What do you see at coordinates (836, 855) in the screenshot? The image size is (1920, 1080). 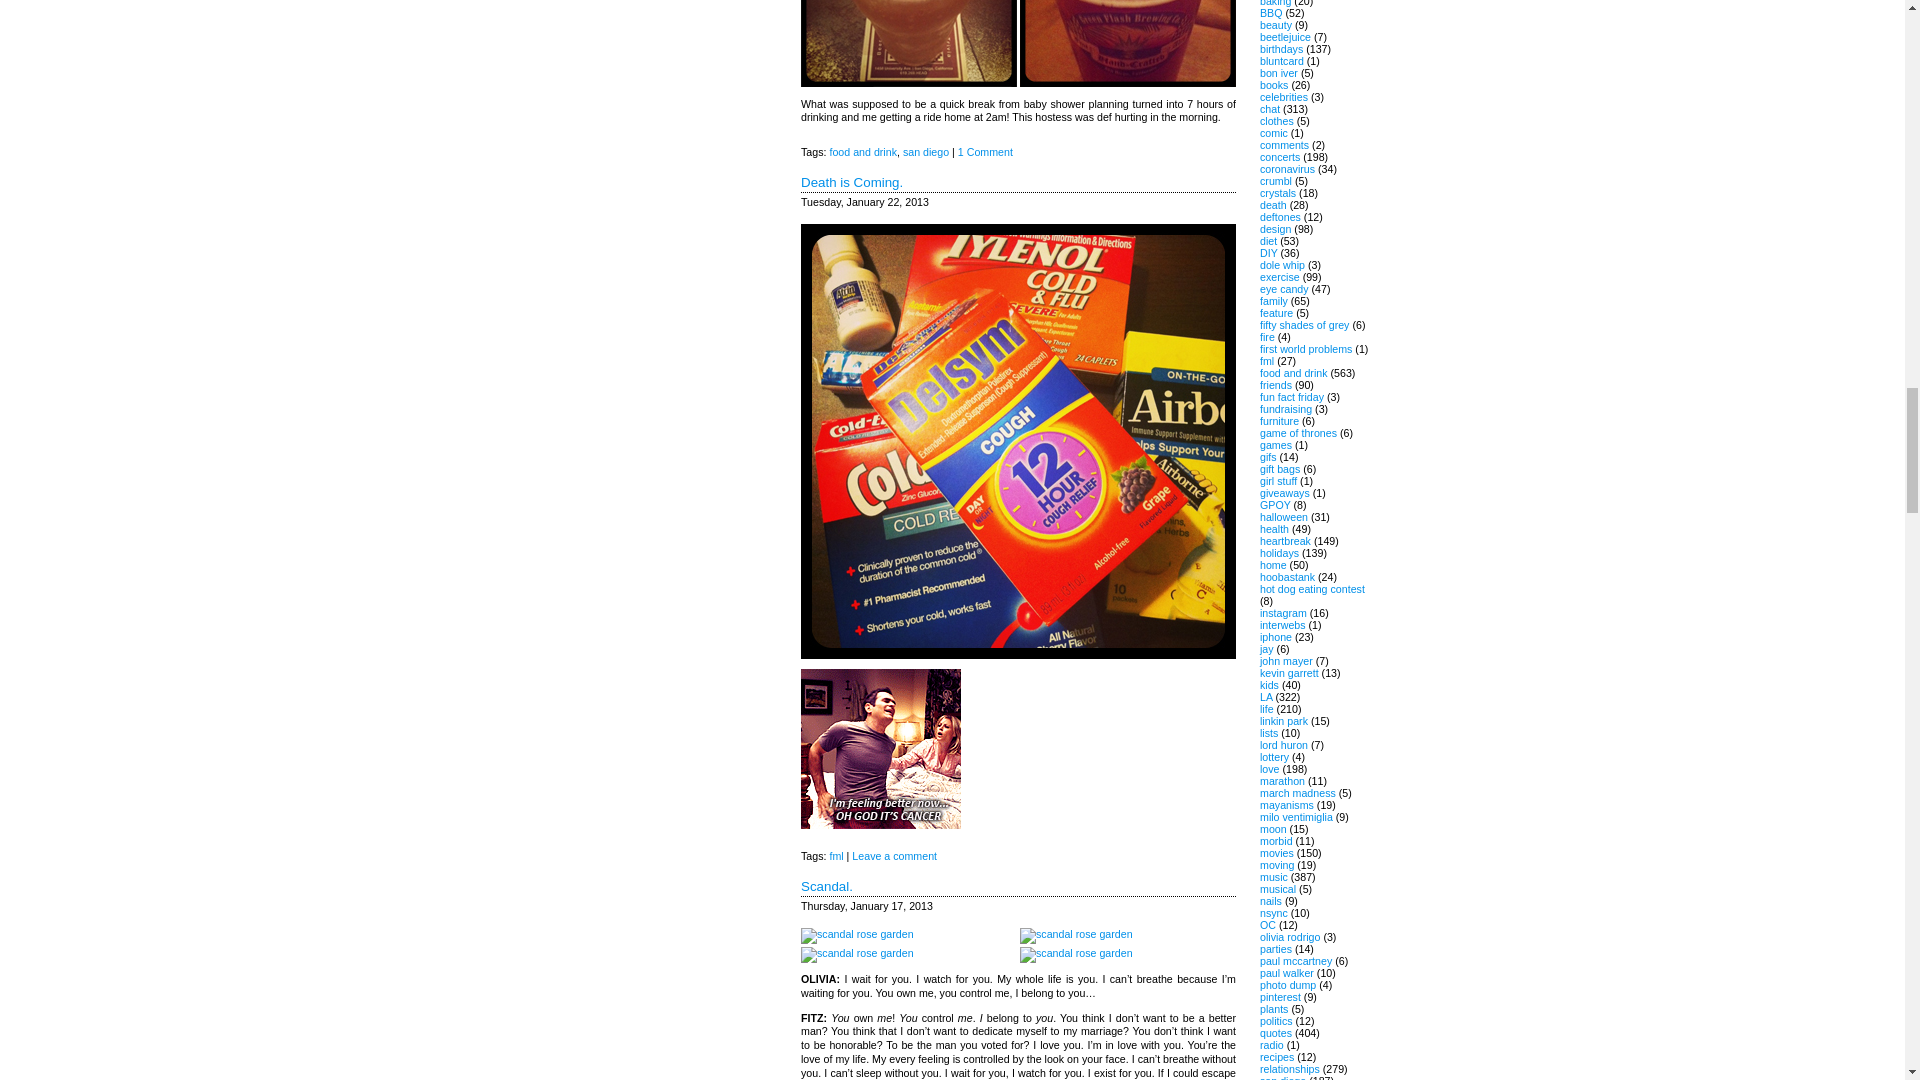 I see `fml` at bounding box center [836, 855].